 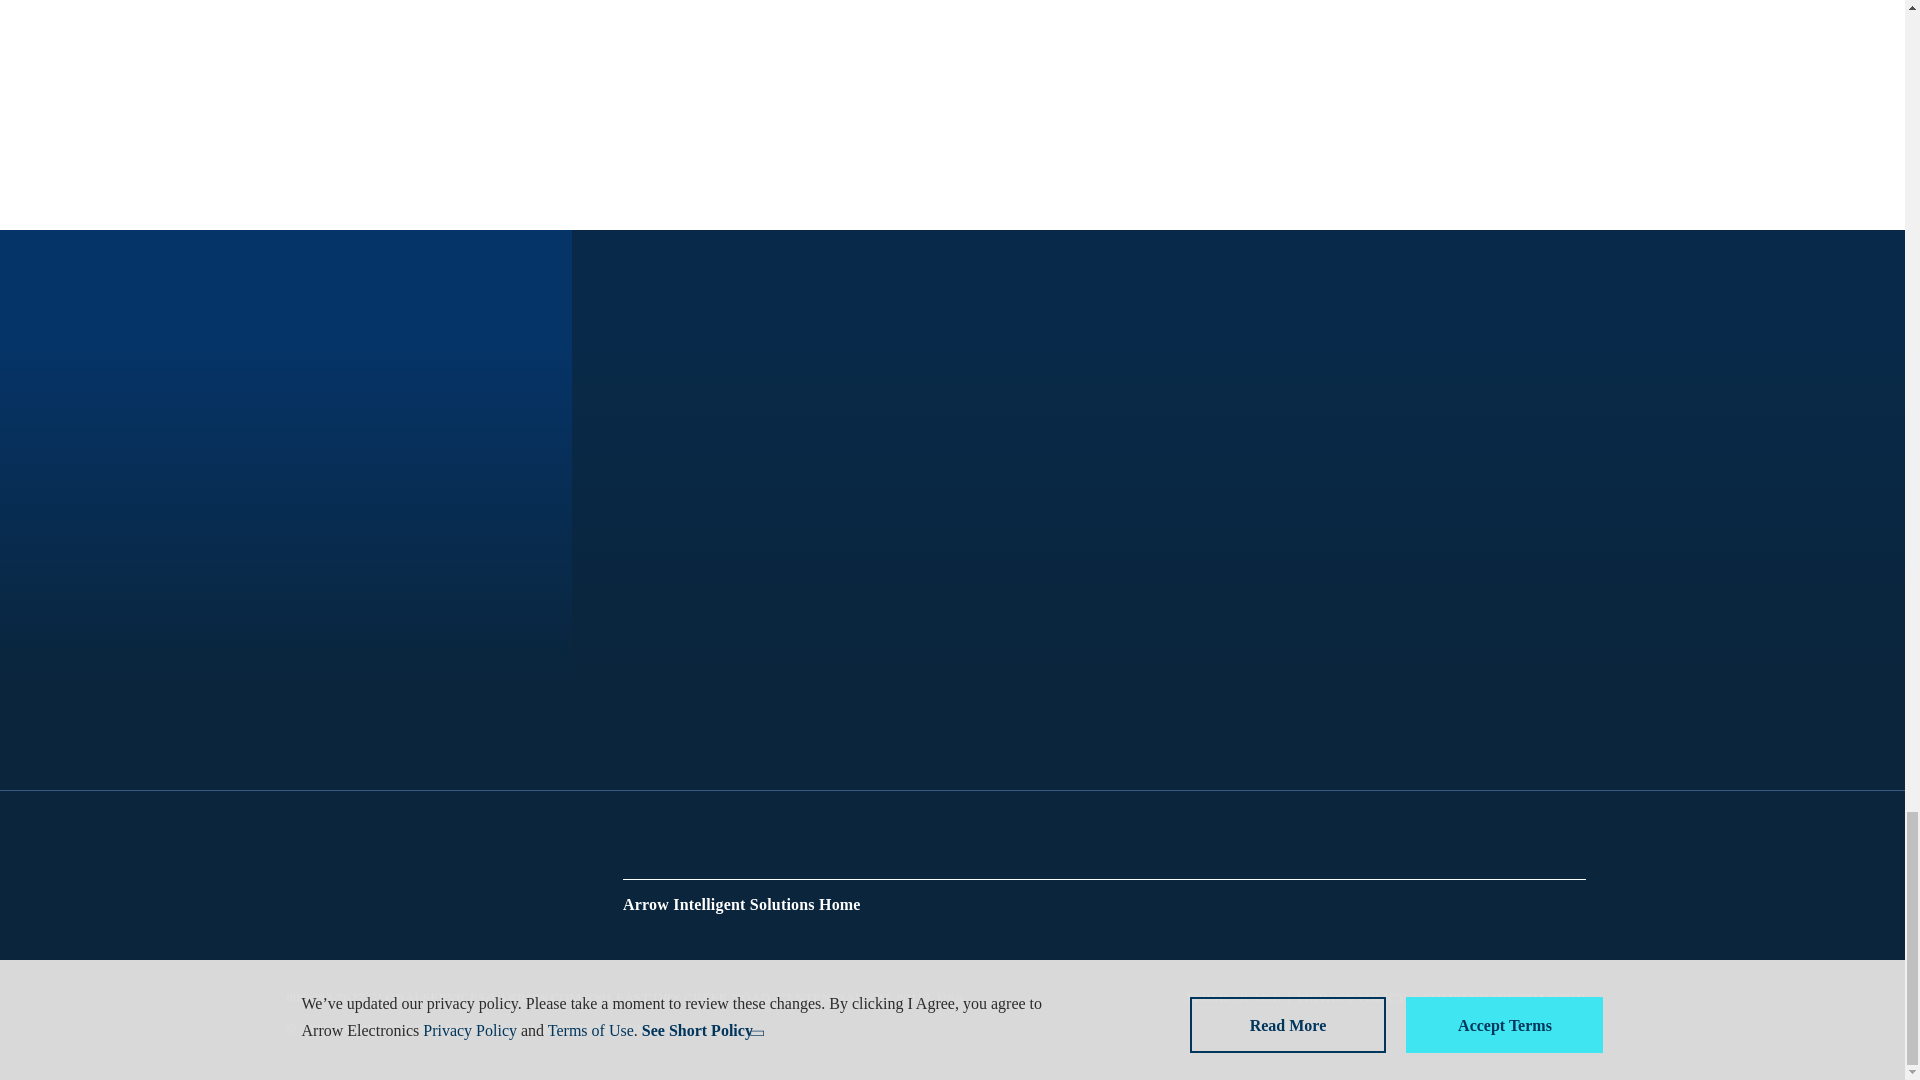 What do you see at coordinates (741, 904) in the screenshot?
I see `Arrow Intelligent Solutions Home` at bounding box center [741, 904].